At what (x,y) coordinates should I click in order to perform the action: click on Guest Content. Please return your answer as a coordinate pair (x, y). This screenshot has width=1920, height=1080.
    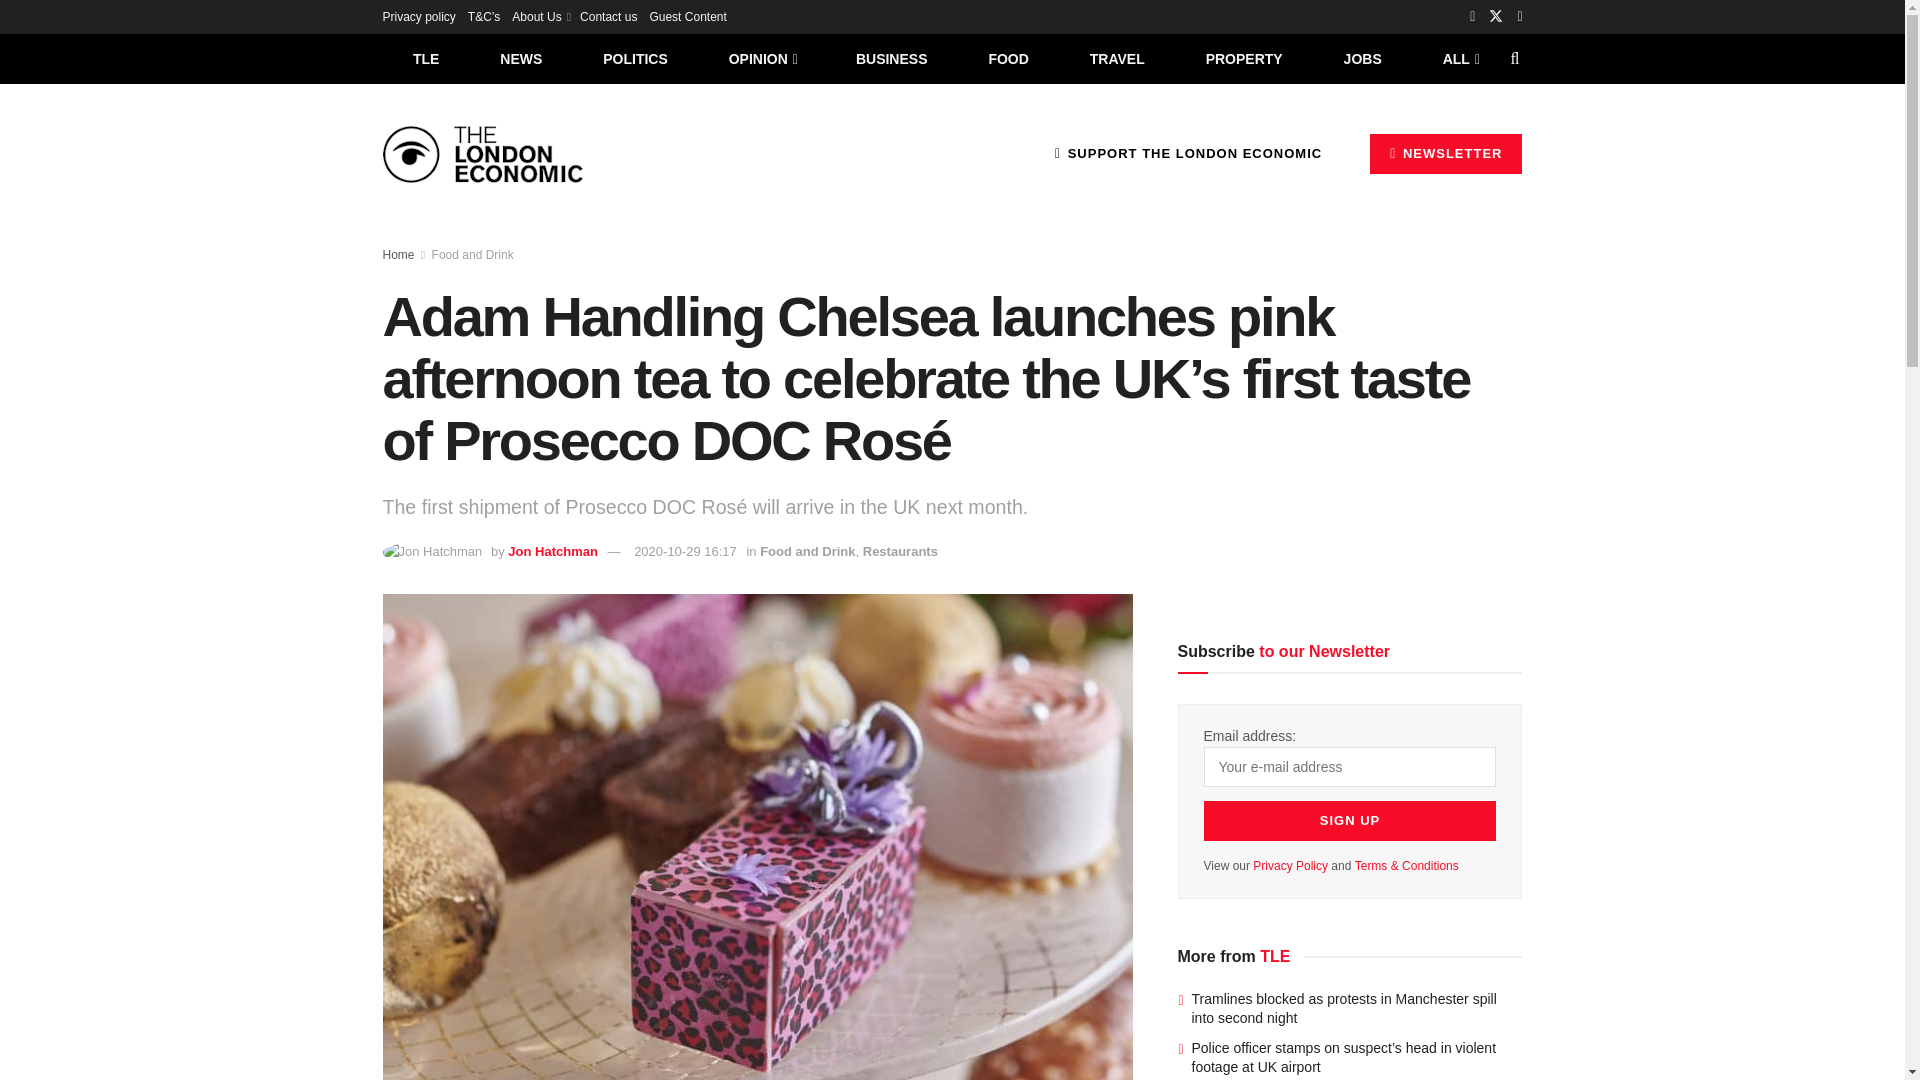
    Looking at the image, I should click on (686, 16).